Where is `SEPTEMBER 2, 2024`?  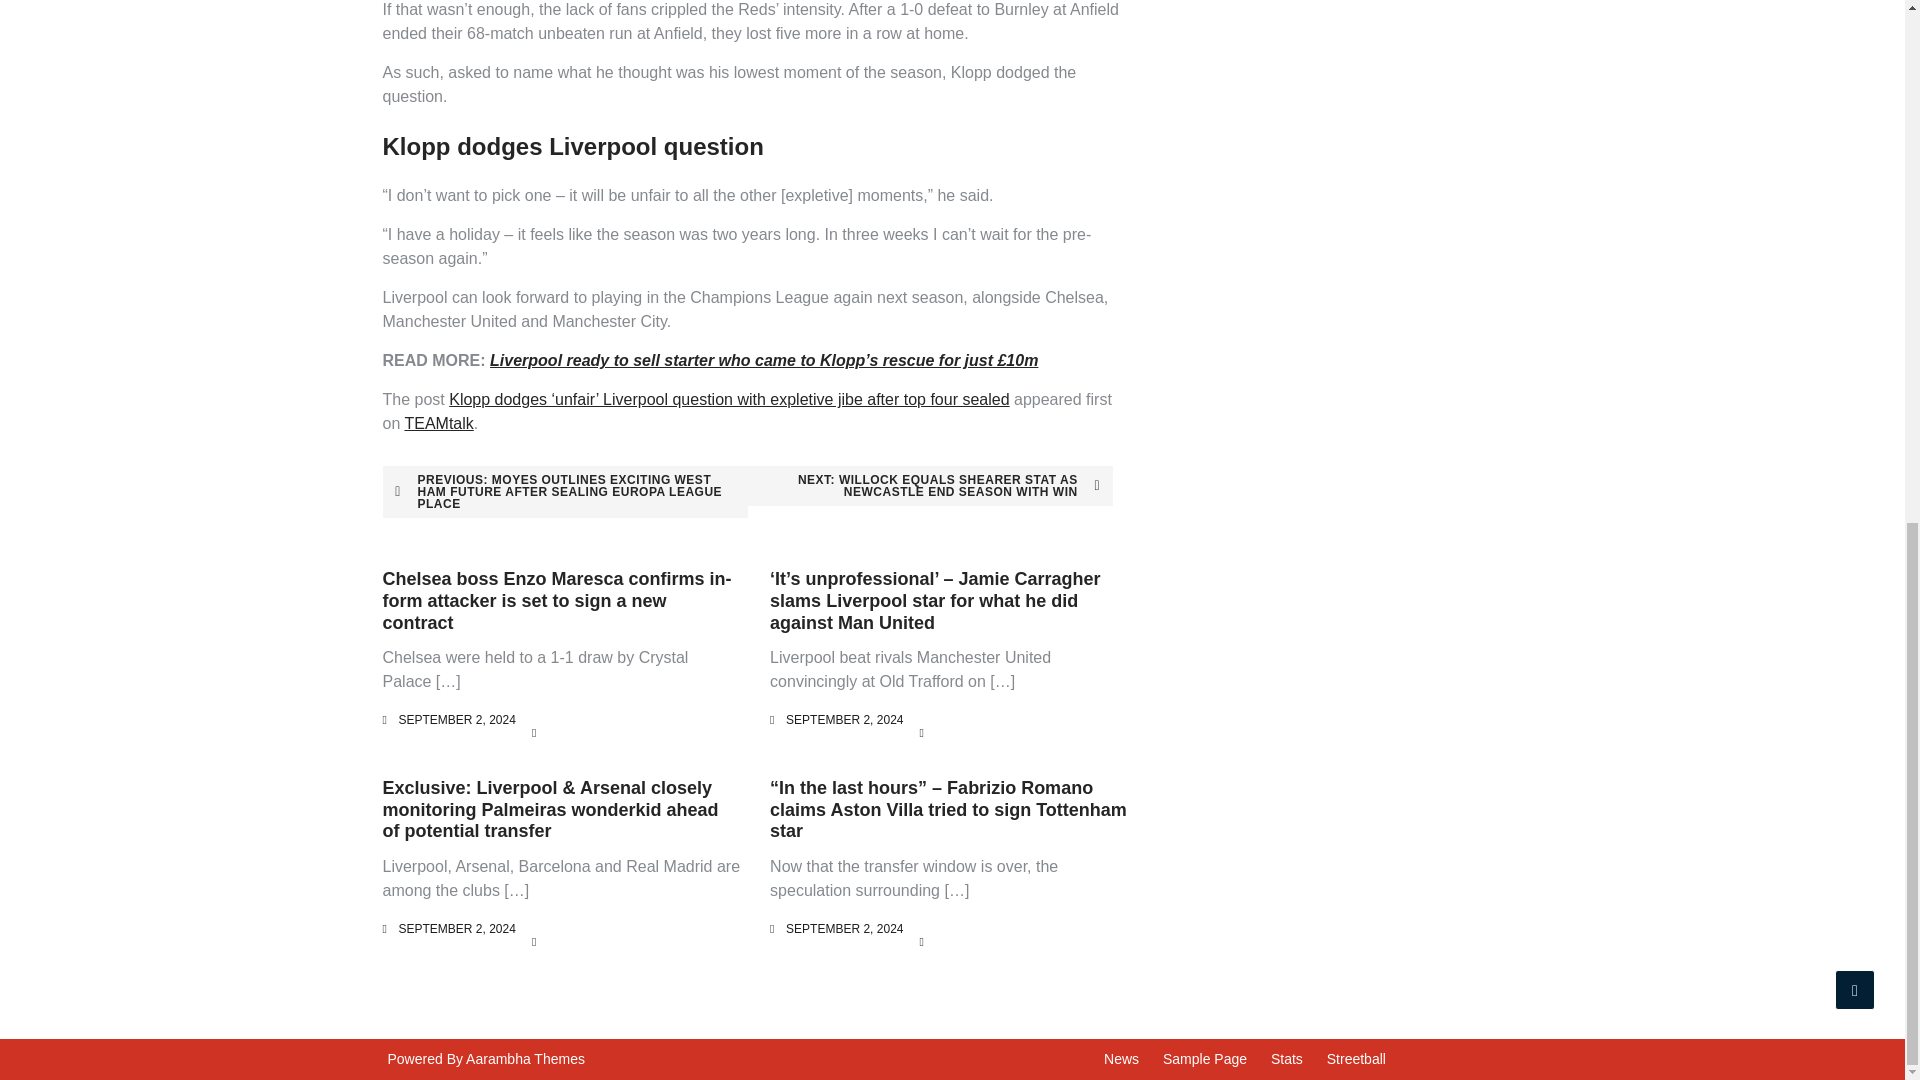
SEPTEMBER 2, 2024 is located at coordinates (844, 929).